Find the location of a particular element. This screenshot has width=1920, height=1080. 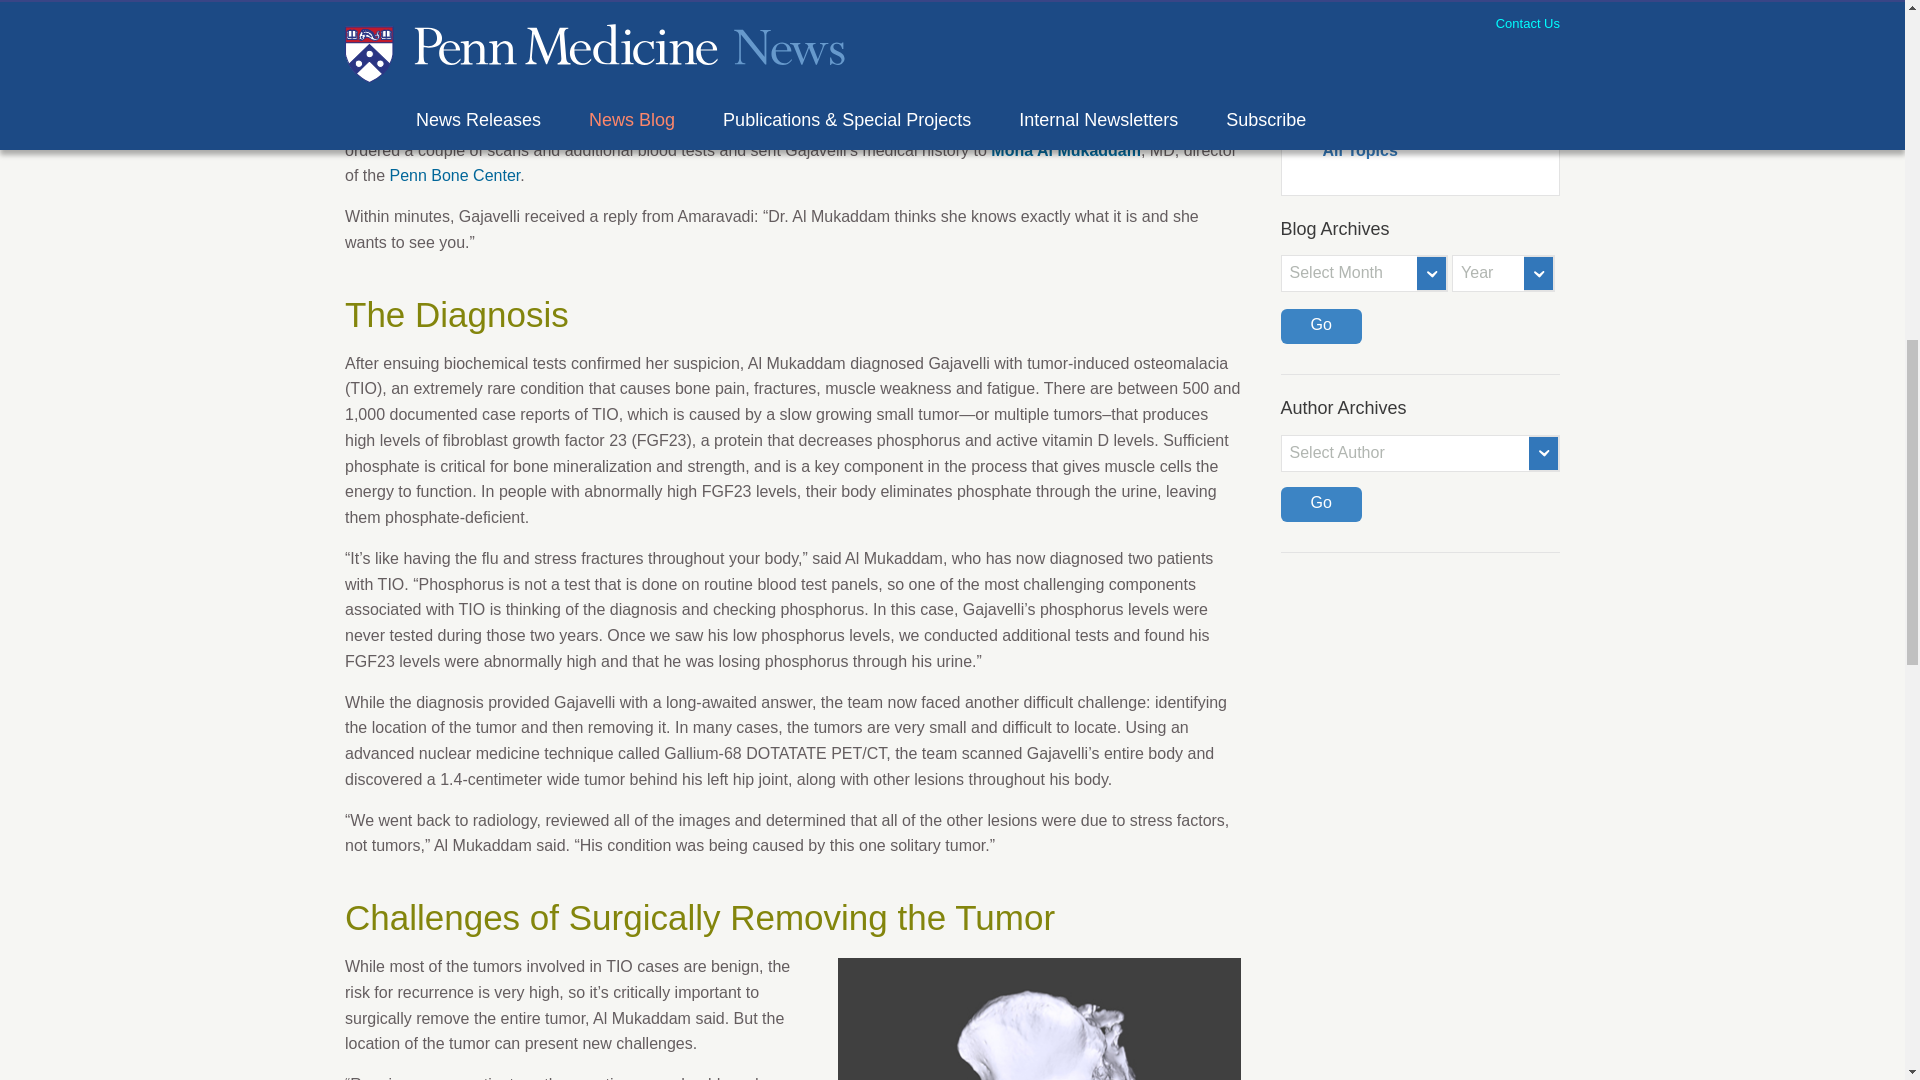

All Topics is located at coordinates (1432, 151).